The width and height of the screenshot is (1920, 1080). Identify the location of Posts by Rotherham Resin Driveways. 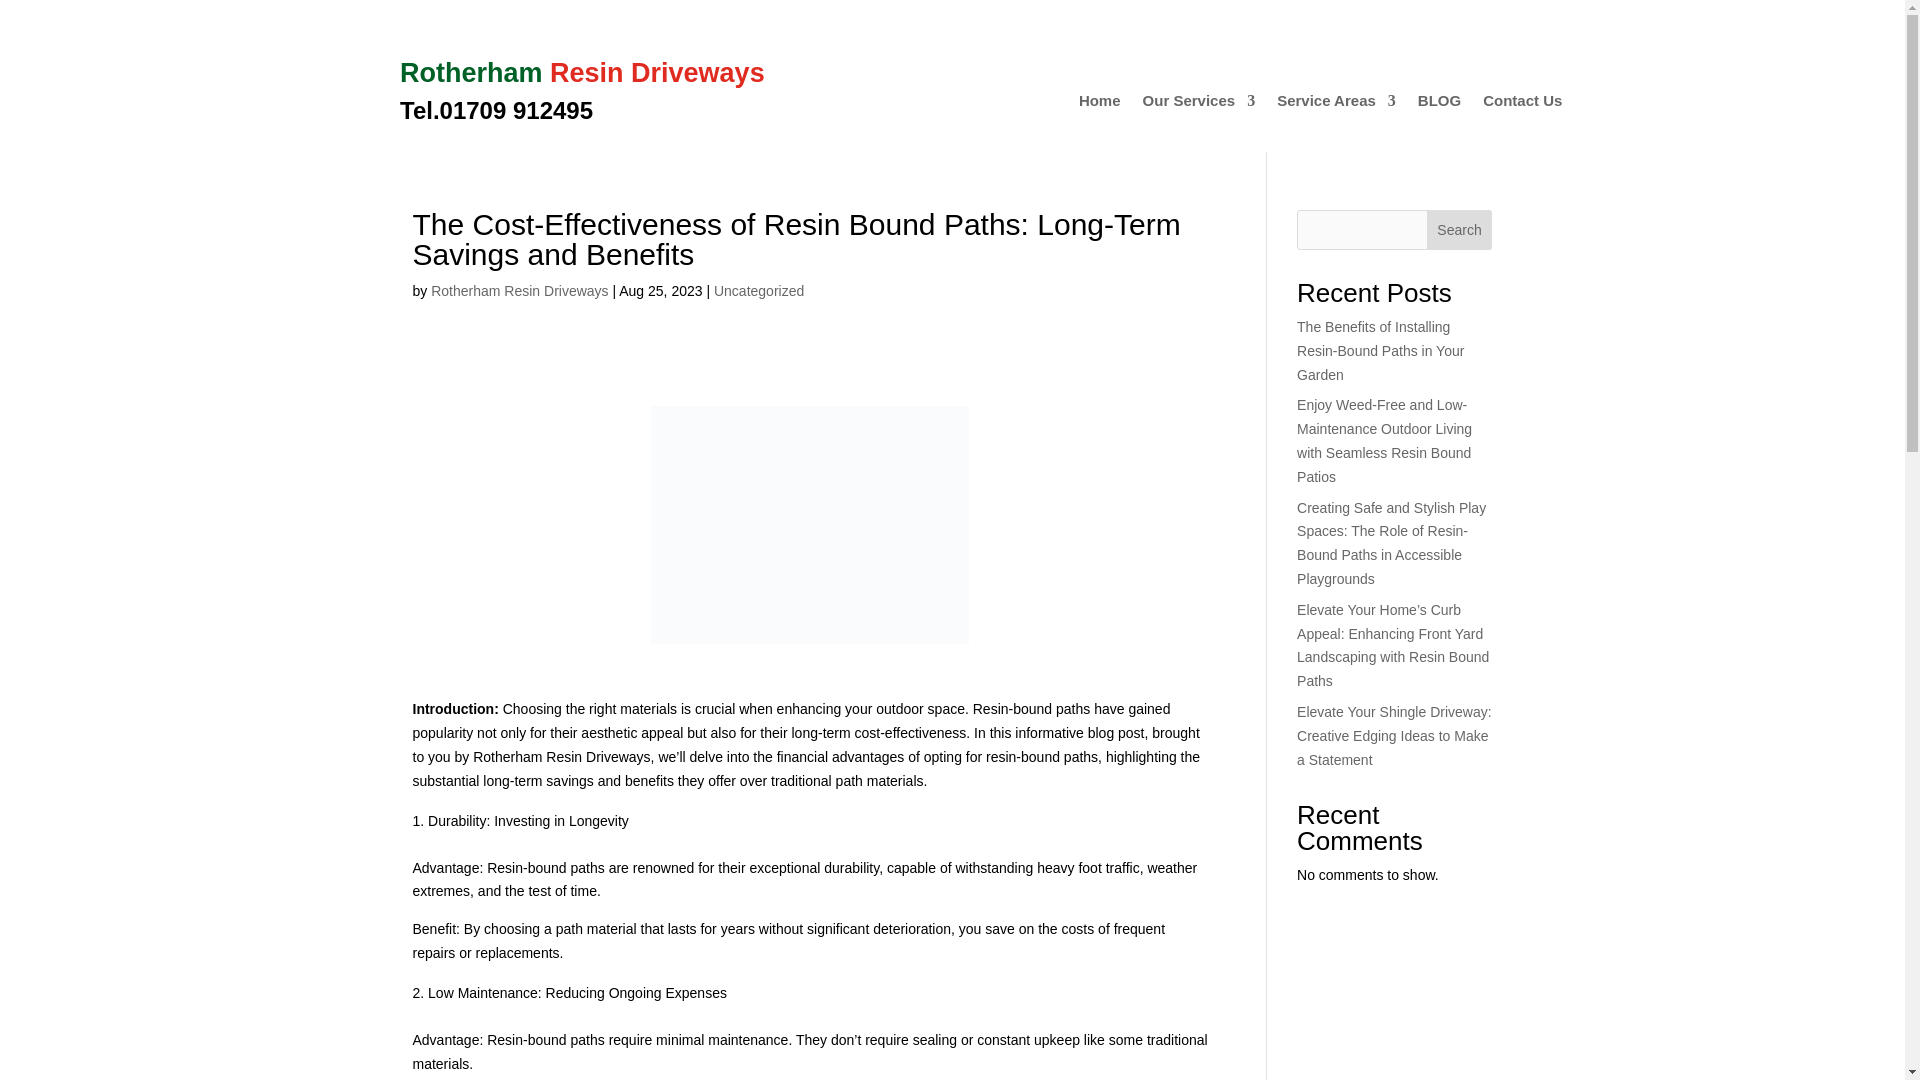
(519, 290).